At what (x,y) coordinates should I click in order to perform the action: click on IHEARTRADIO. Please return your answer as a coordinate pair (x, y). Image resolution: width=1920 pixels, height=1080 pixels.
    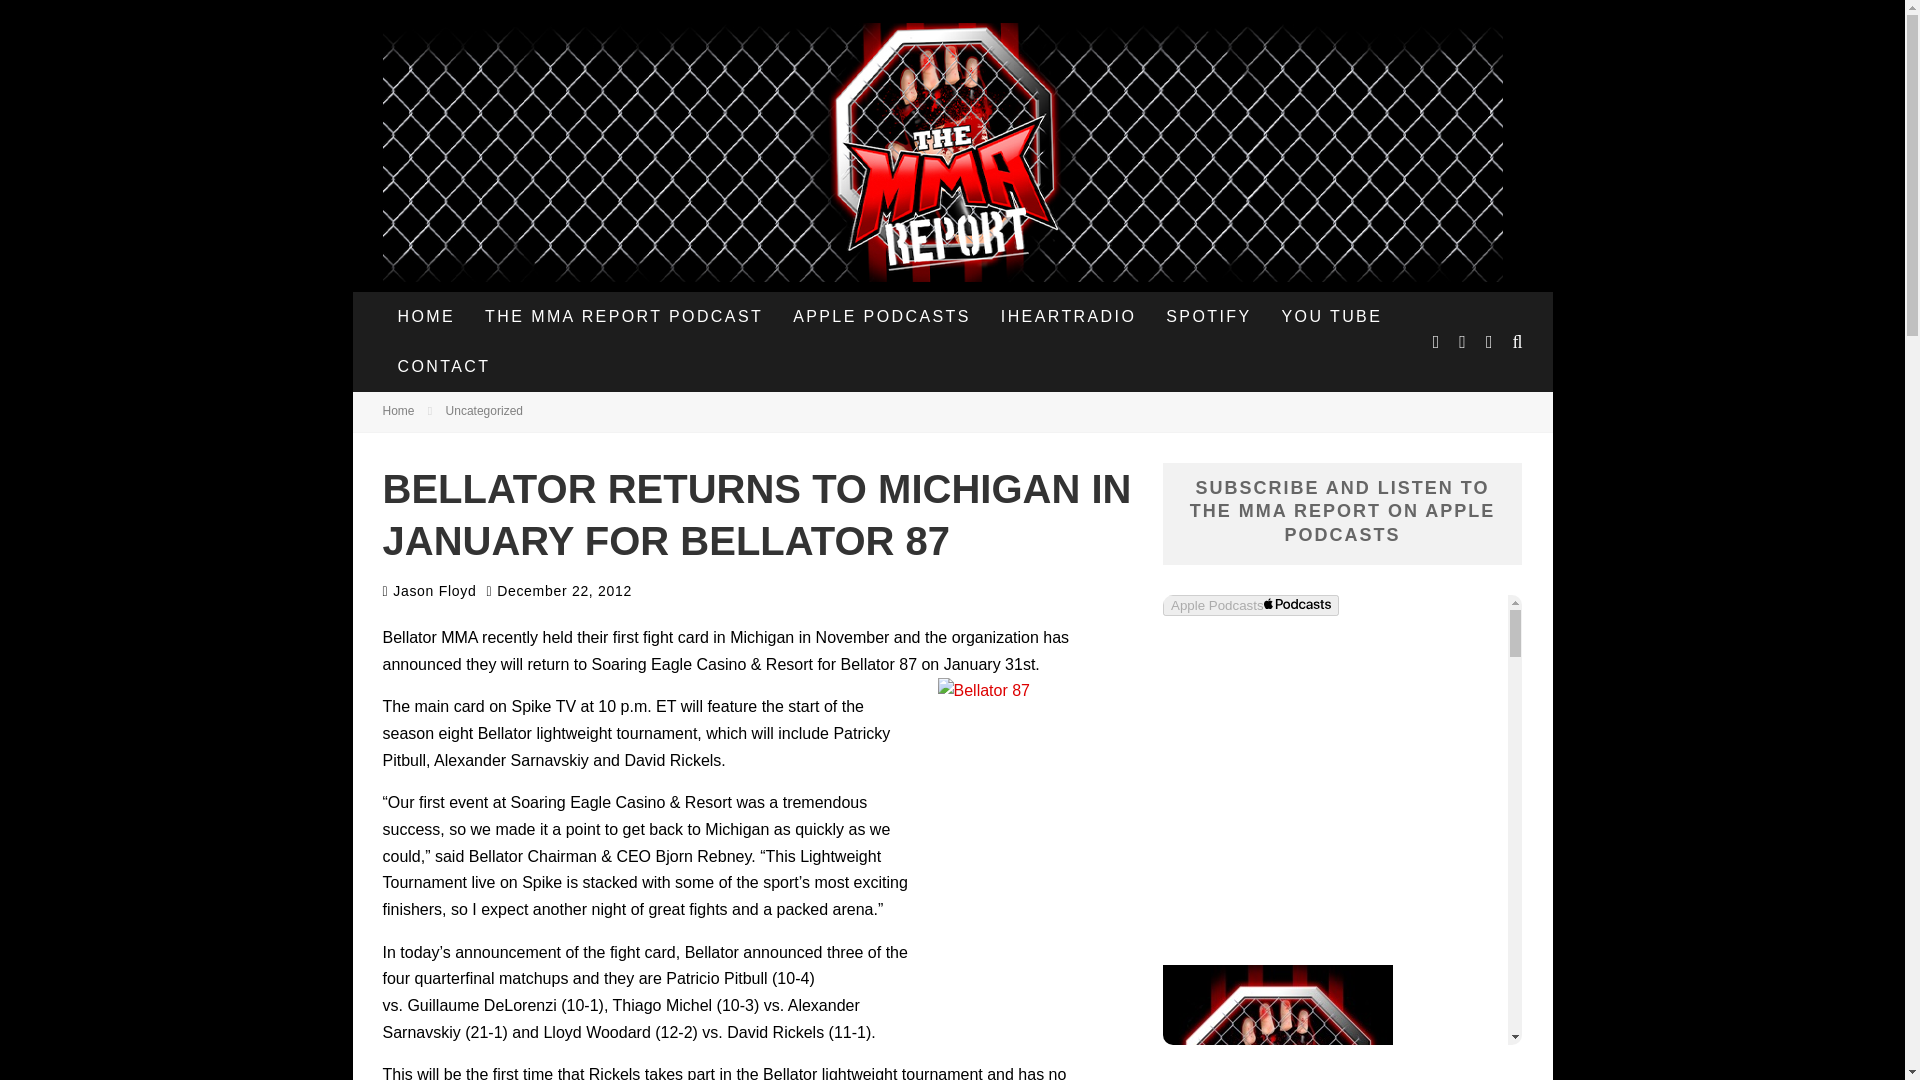
    Looking at the image, I should click on (1068, 316).